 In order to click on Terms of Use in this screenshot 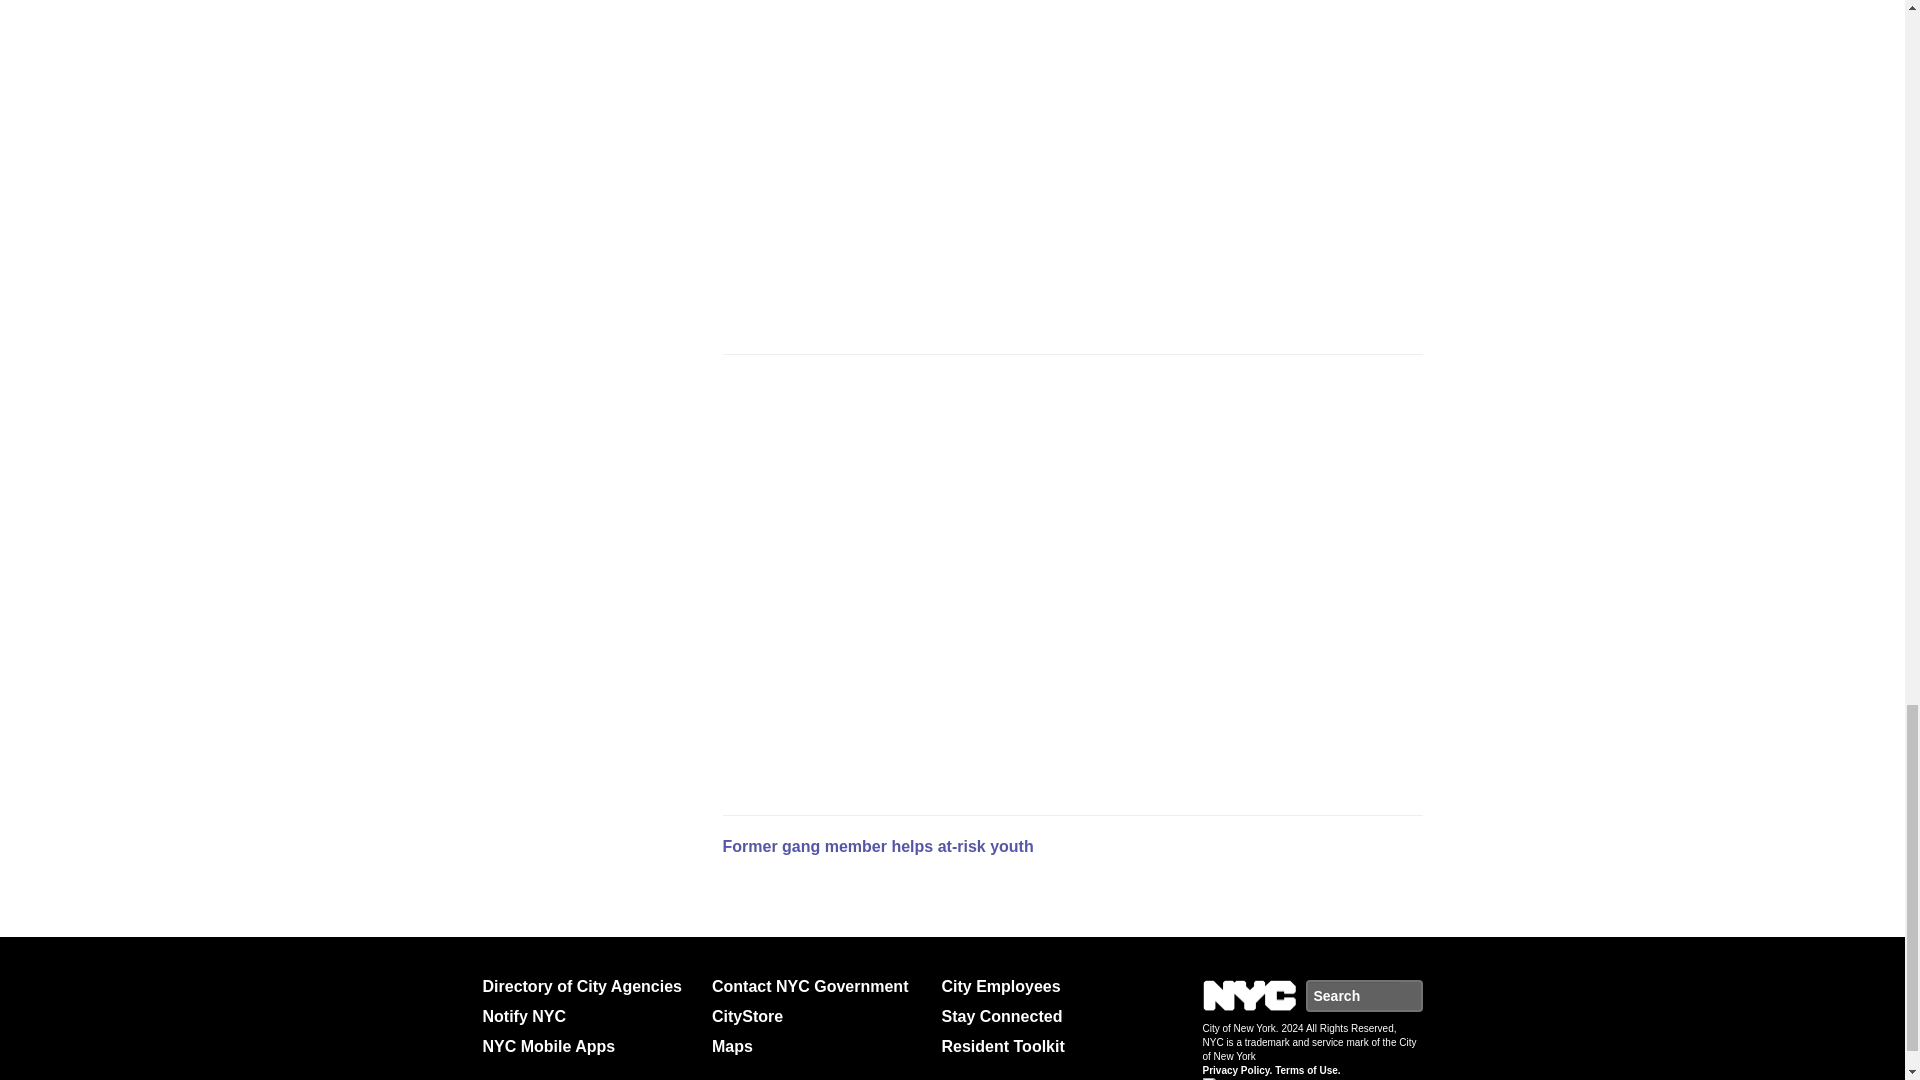, I will do `click(1307, 1070)`.